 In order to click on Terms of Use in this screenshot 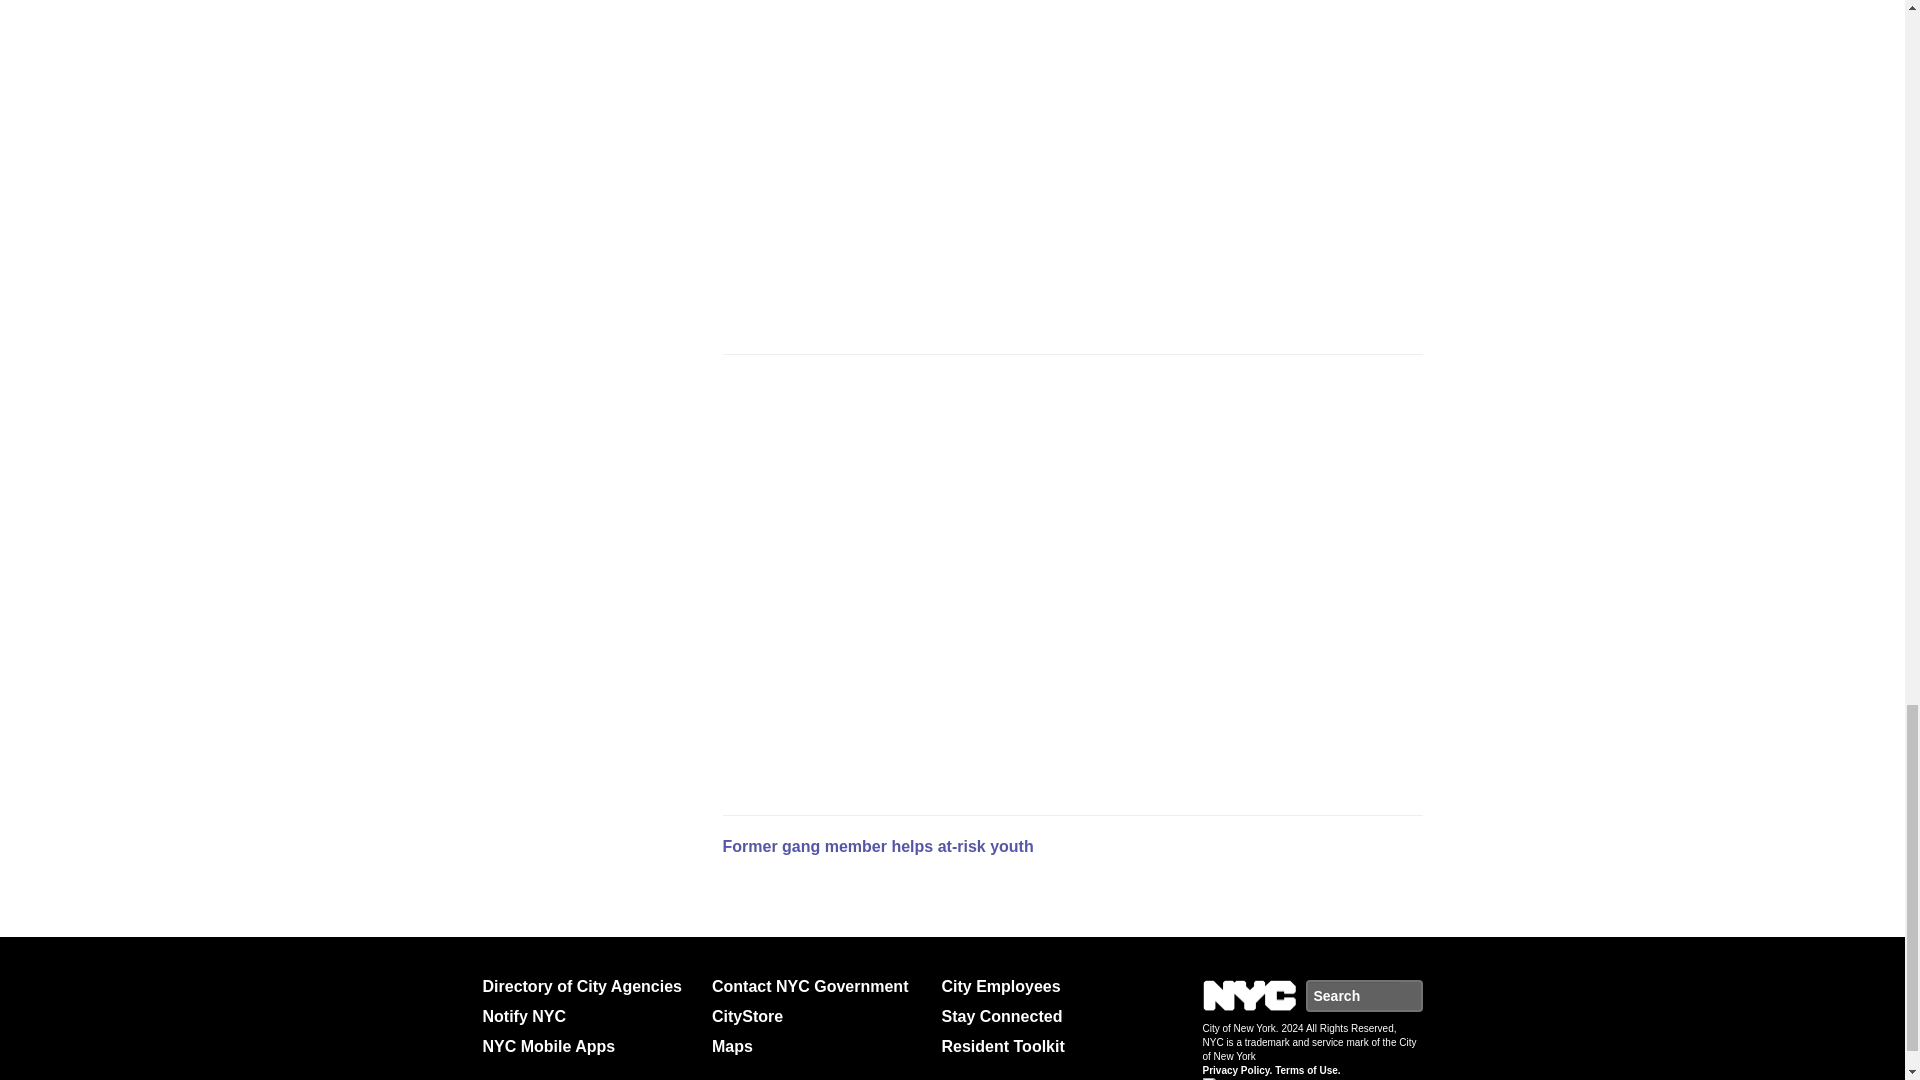, I will do `click(1307, 1070)`.